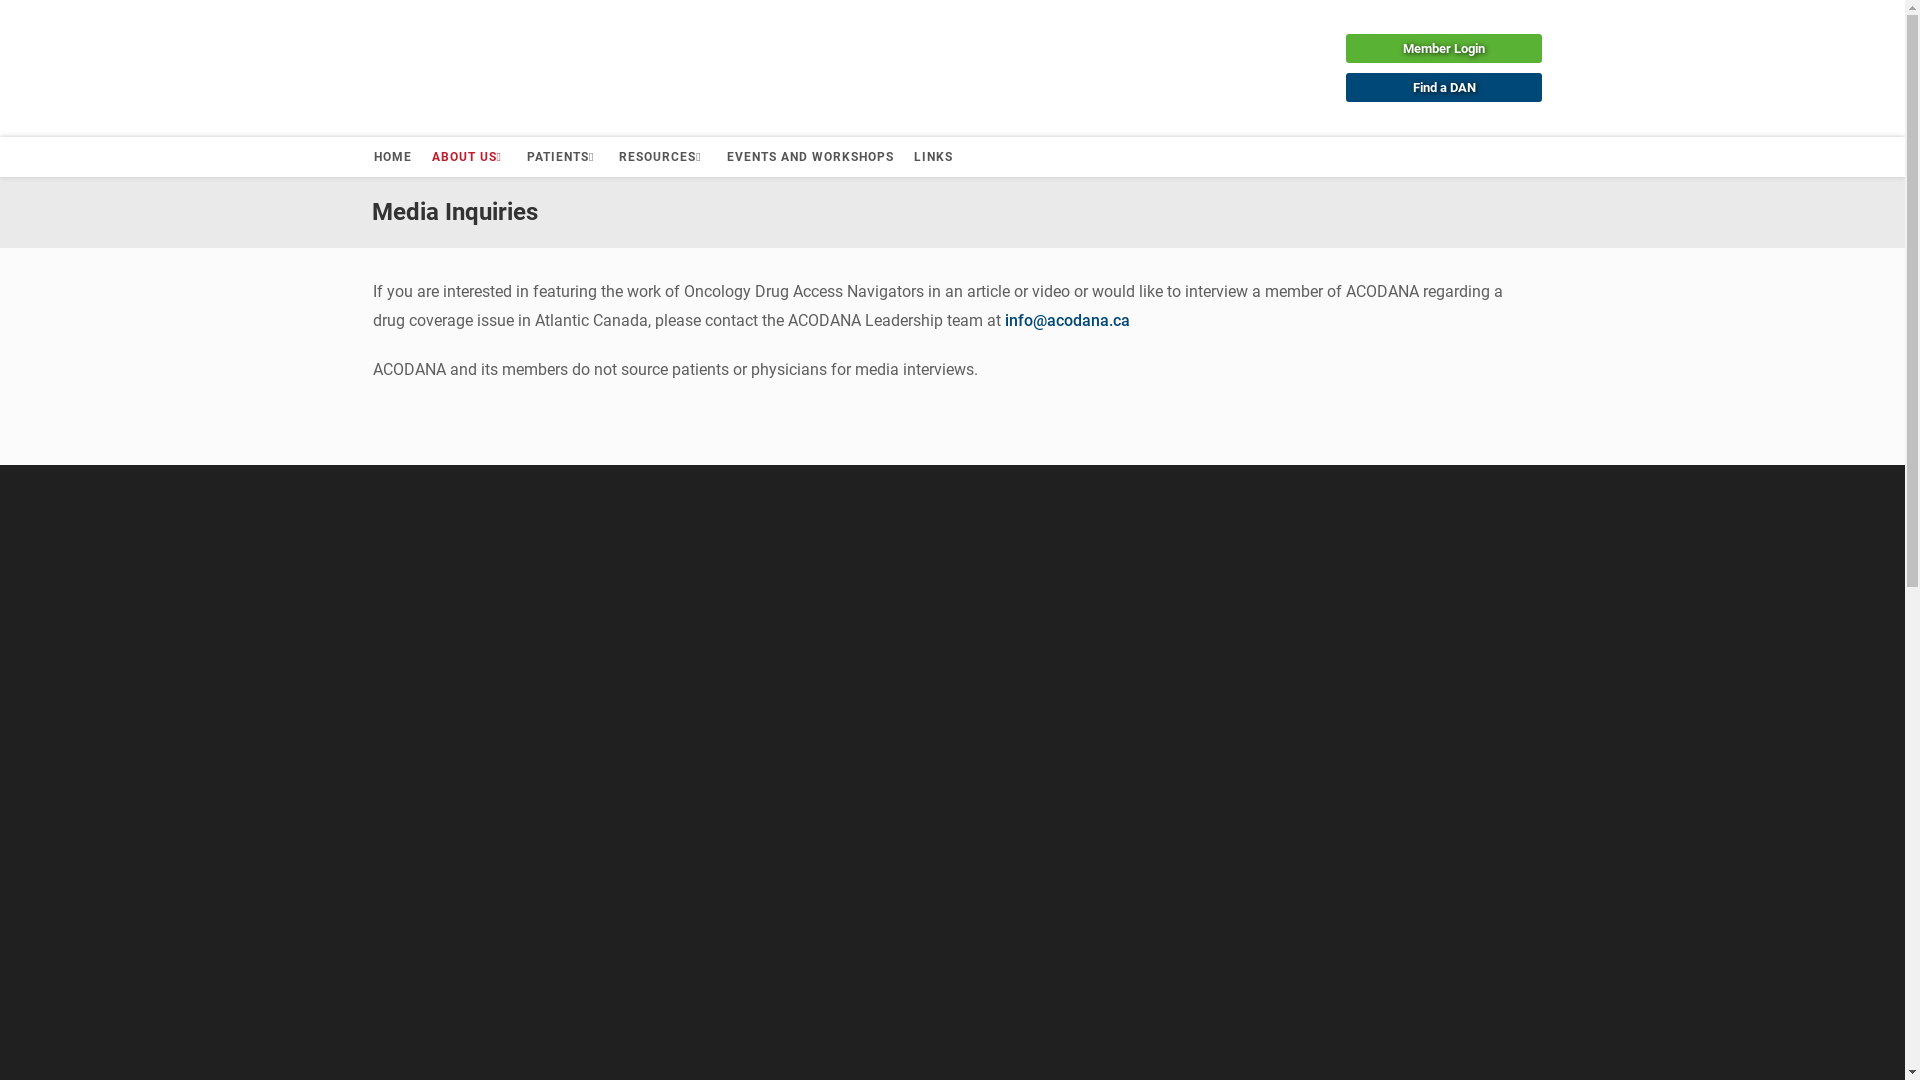 This screenshot has height=1080, width=1920. Describe the element at coordinates (1066, 320) in the screenshot. I see `info@acodana.ca` at that location.